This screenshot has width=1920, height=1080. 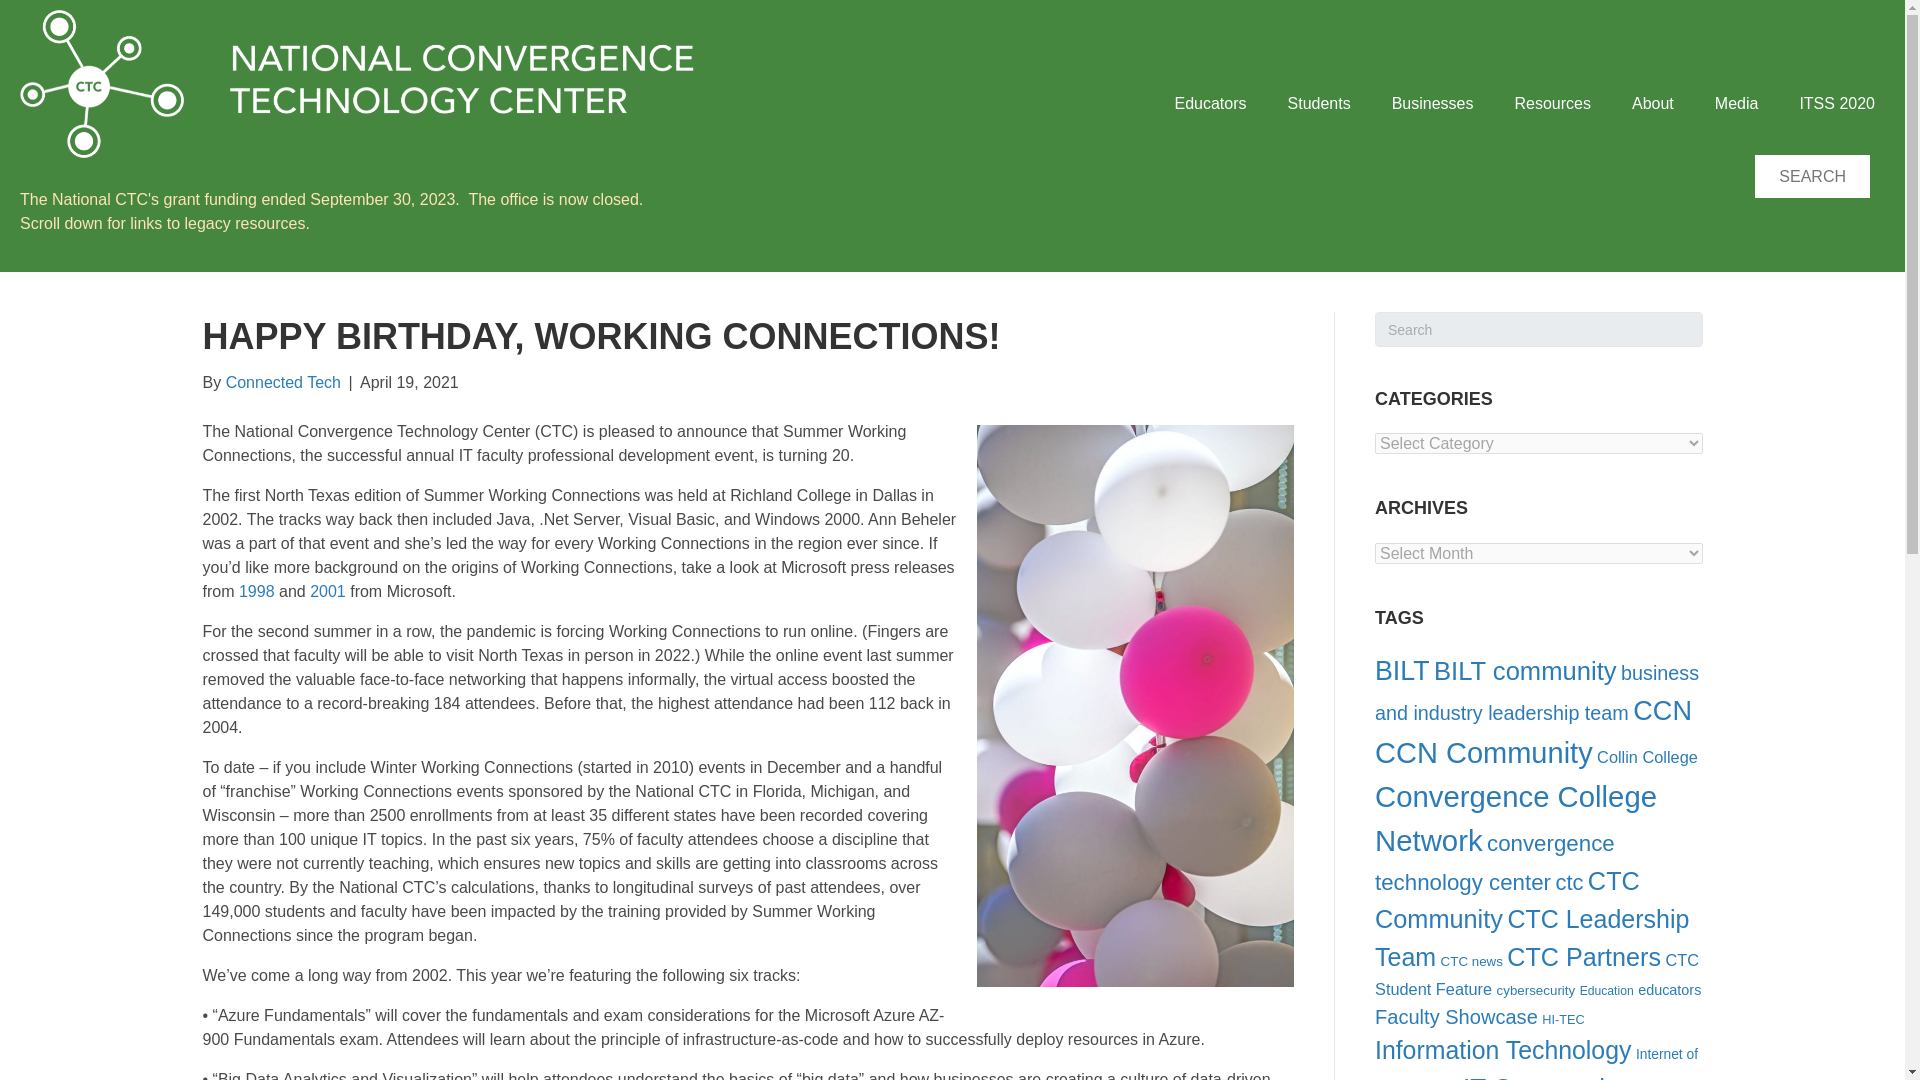 I want to click on About, so click(x=1652, y=103).